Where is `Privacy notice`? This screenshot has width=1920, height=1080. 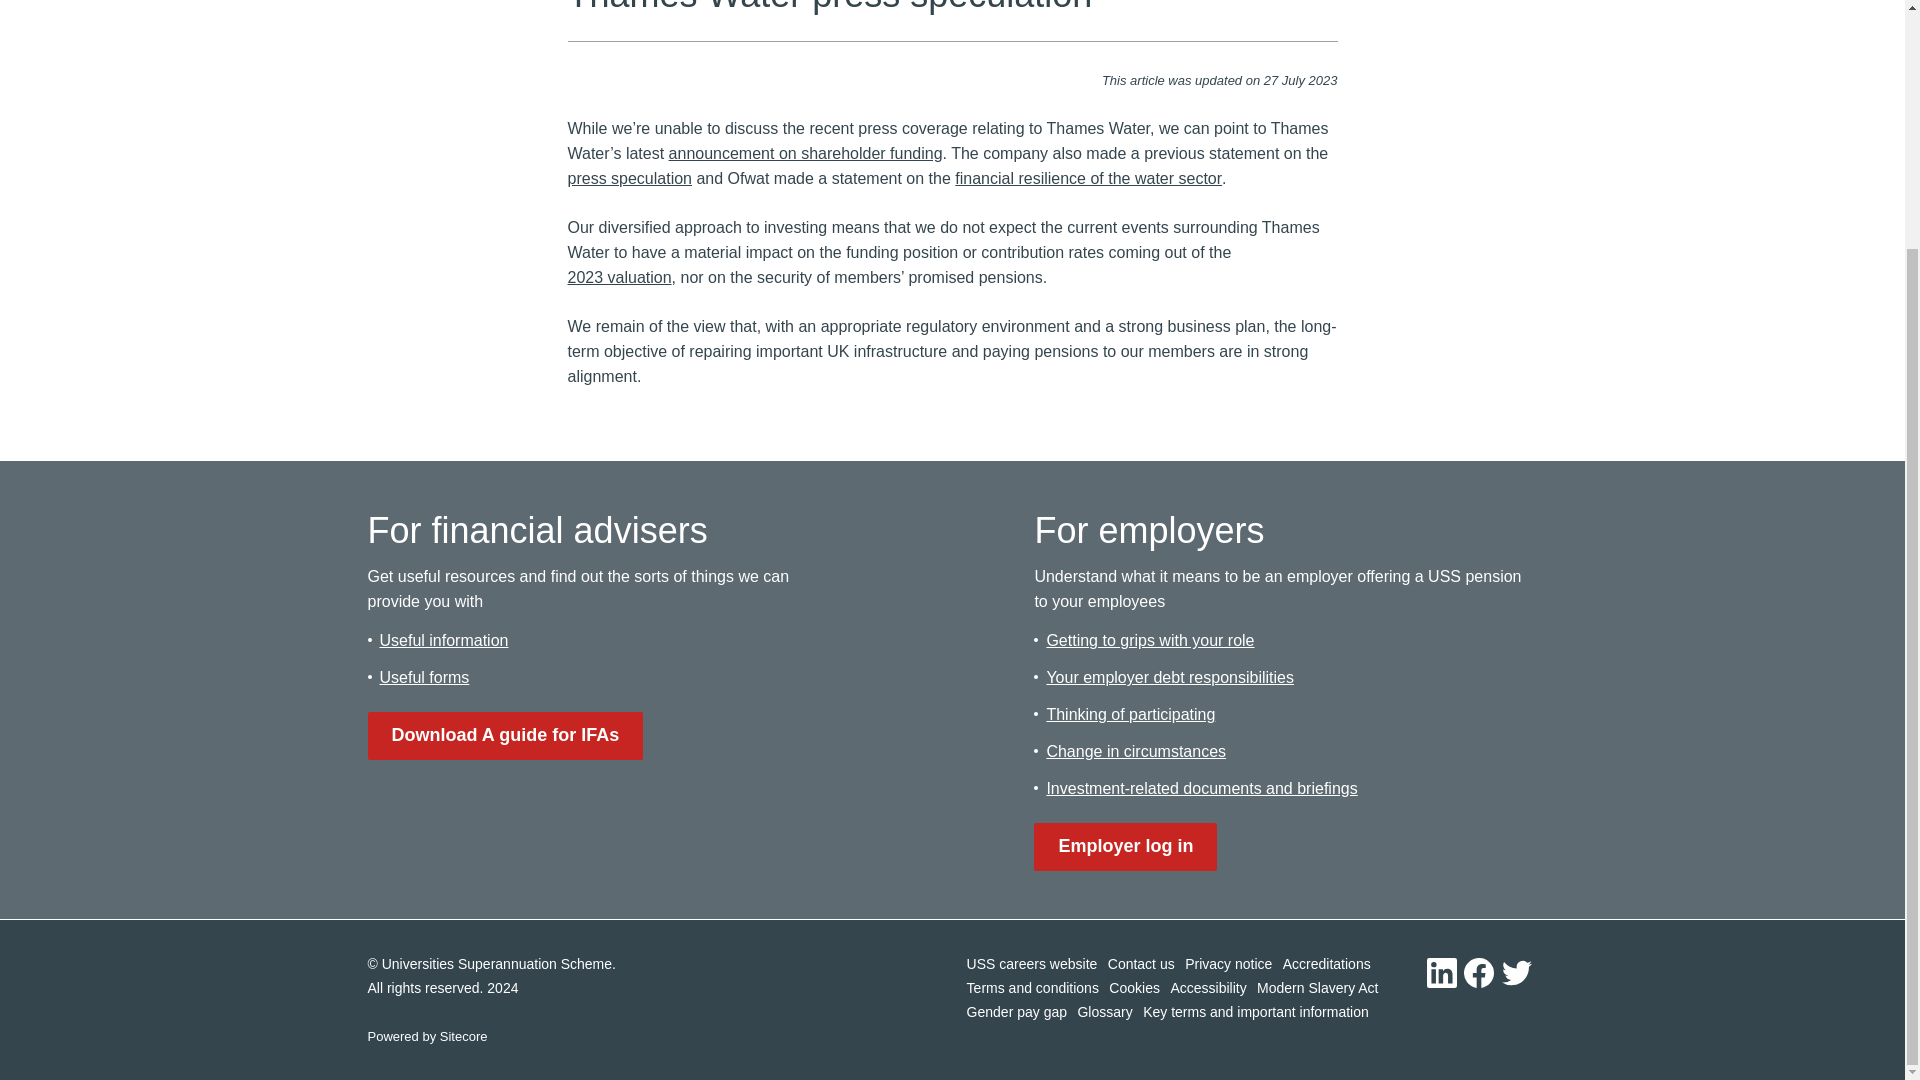 Privacy notice is located at coordinates (1228, 964).